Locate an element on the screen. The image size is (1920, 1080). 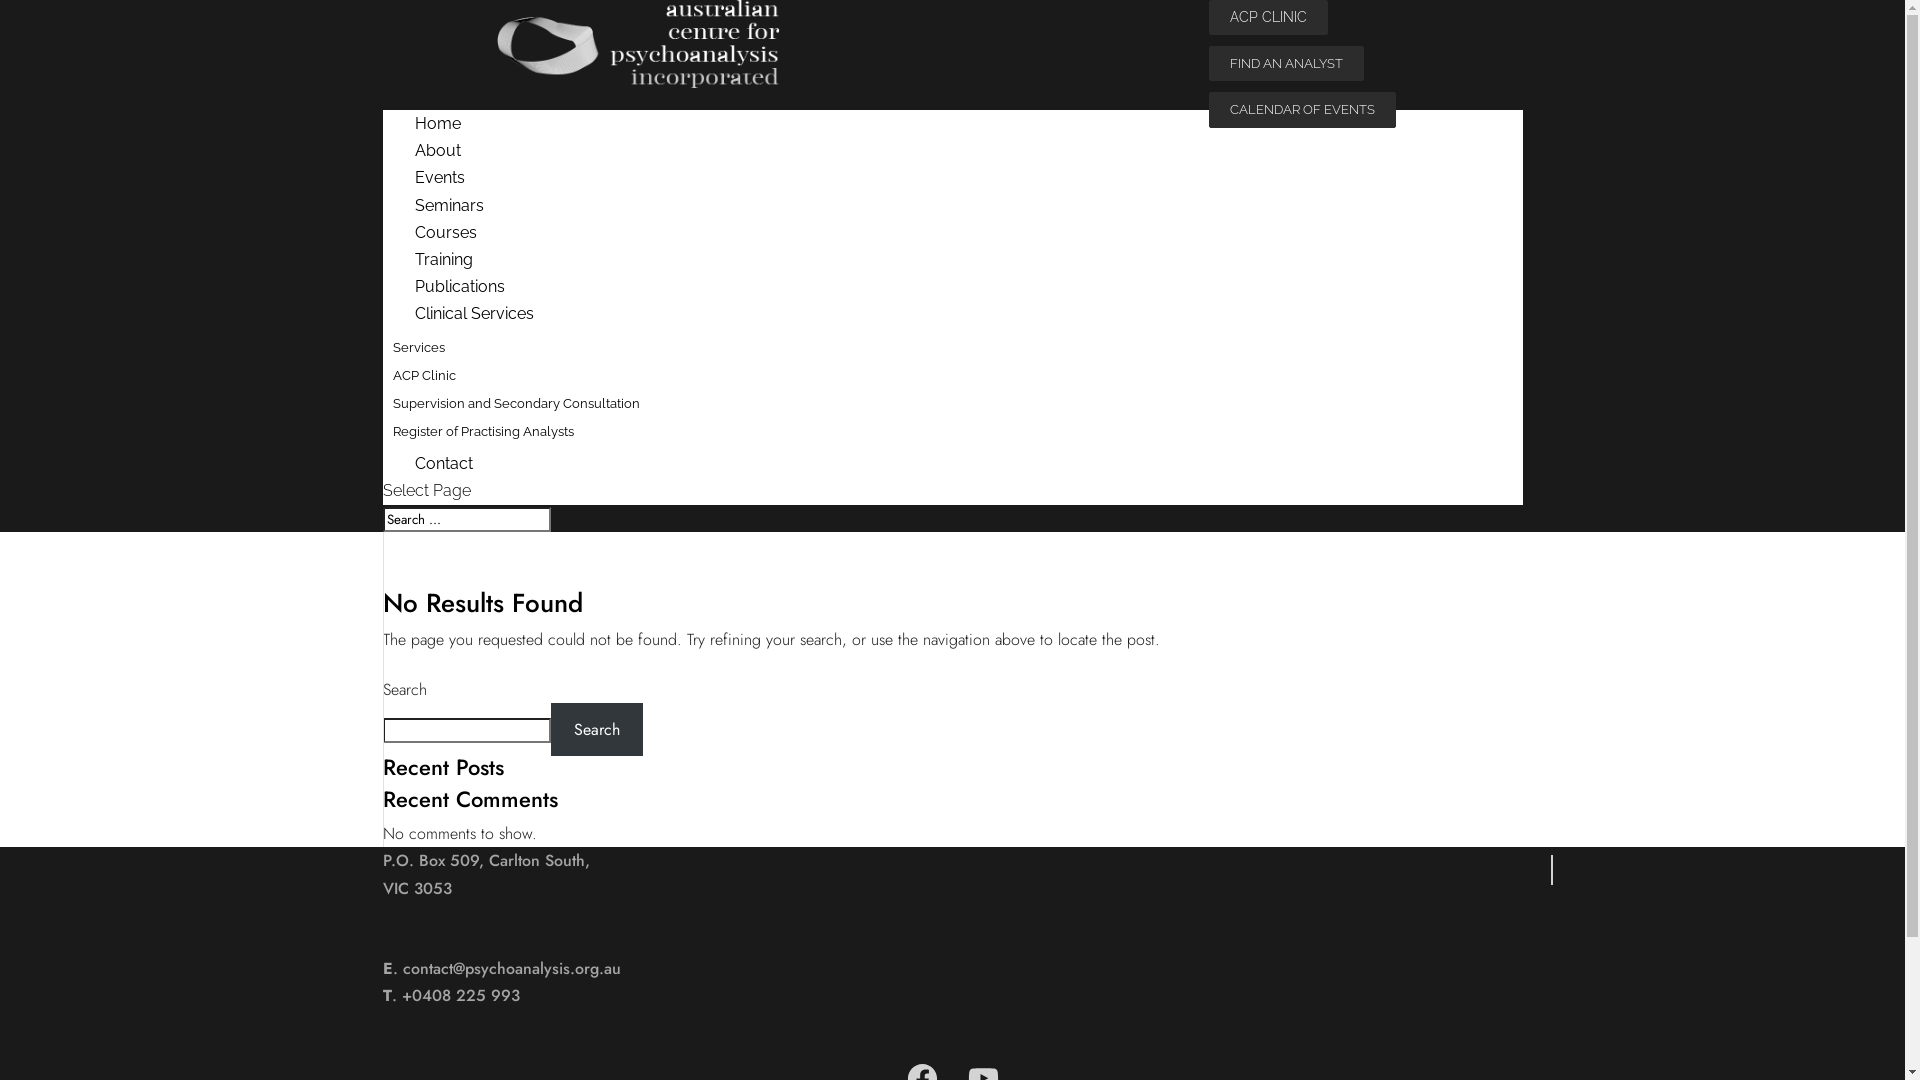
CALENDAR OF EVENTS is located at coordinates (1302, 110).